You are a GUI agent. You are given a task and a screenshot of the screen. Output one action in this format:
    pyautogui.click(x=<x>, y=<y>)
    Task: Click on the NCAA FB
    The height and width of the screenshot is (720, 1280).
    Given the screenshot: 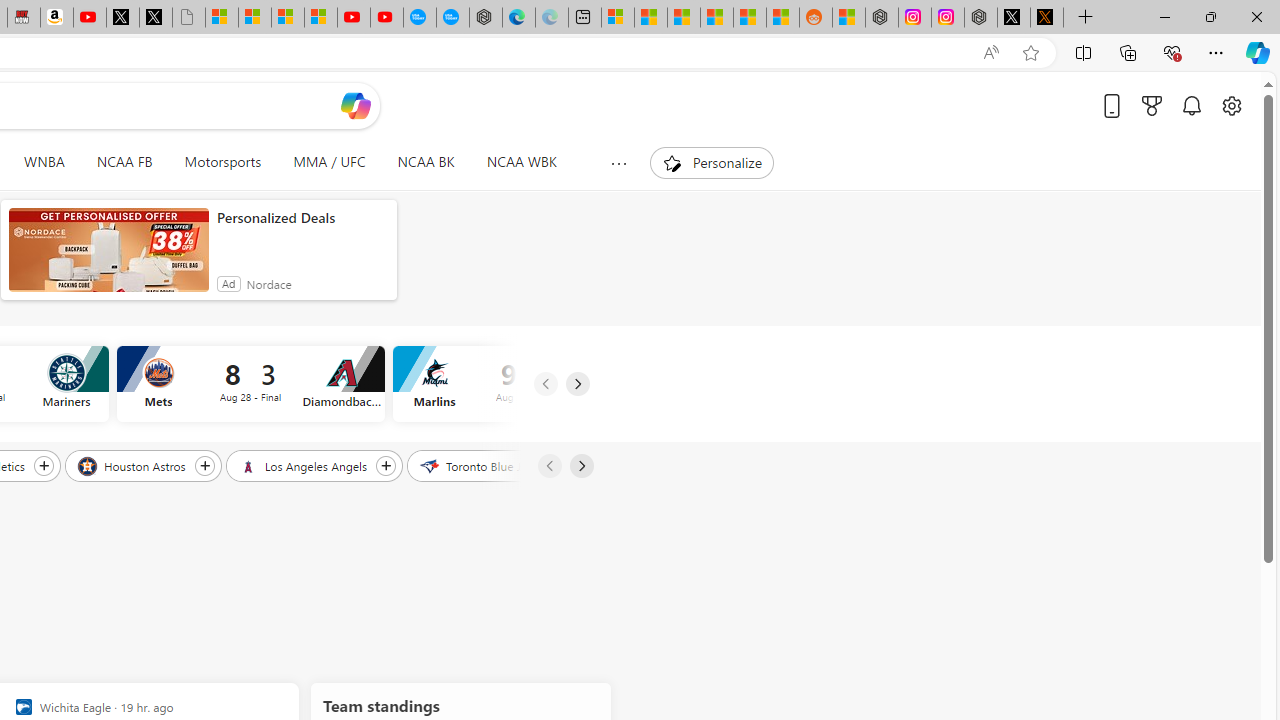 What is the action you would take?
    pyautogui.click(x=124, y=162)
    